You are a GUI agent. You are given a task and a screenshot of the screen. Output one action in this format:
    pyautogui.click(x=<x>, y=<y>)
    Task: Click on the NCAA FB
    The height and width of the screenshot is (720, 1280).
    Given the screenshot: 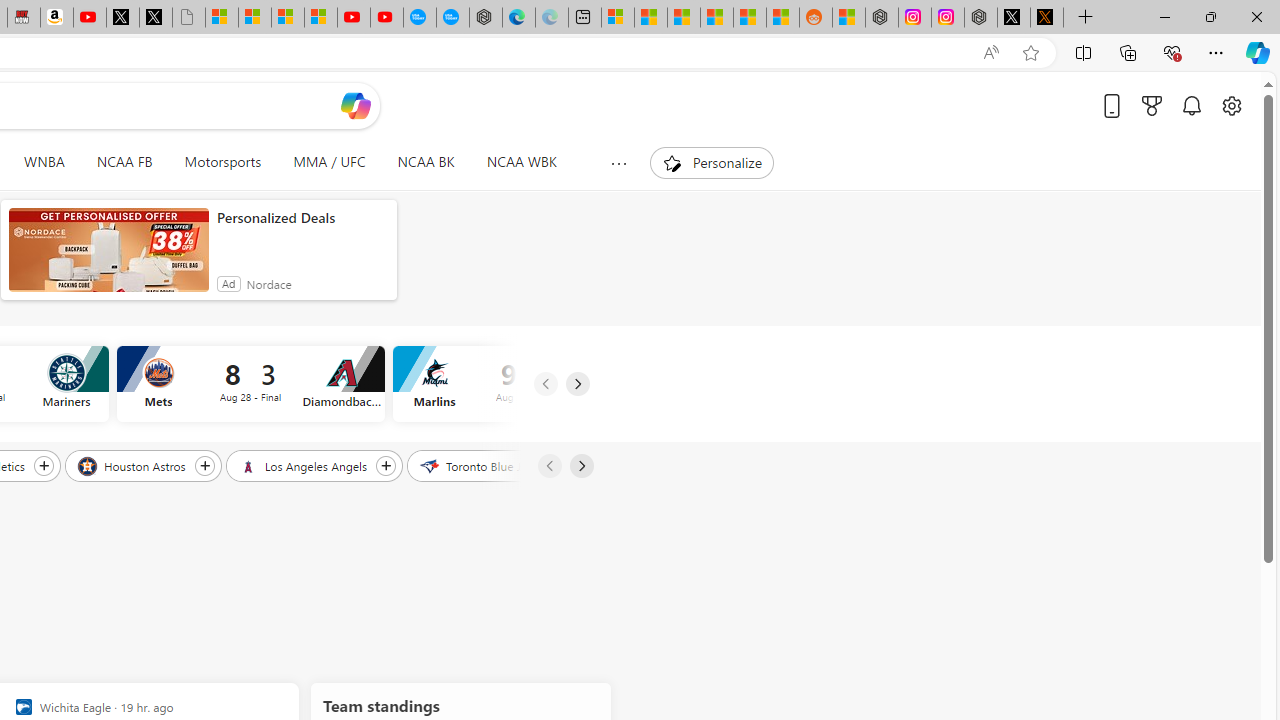 What is the action you would take?
    pyautogui.click(x=124, y=162)
    